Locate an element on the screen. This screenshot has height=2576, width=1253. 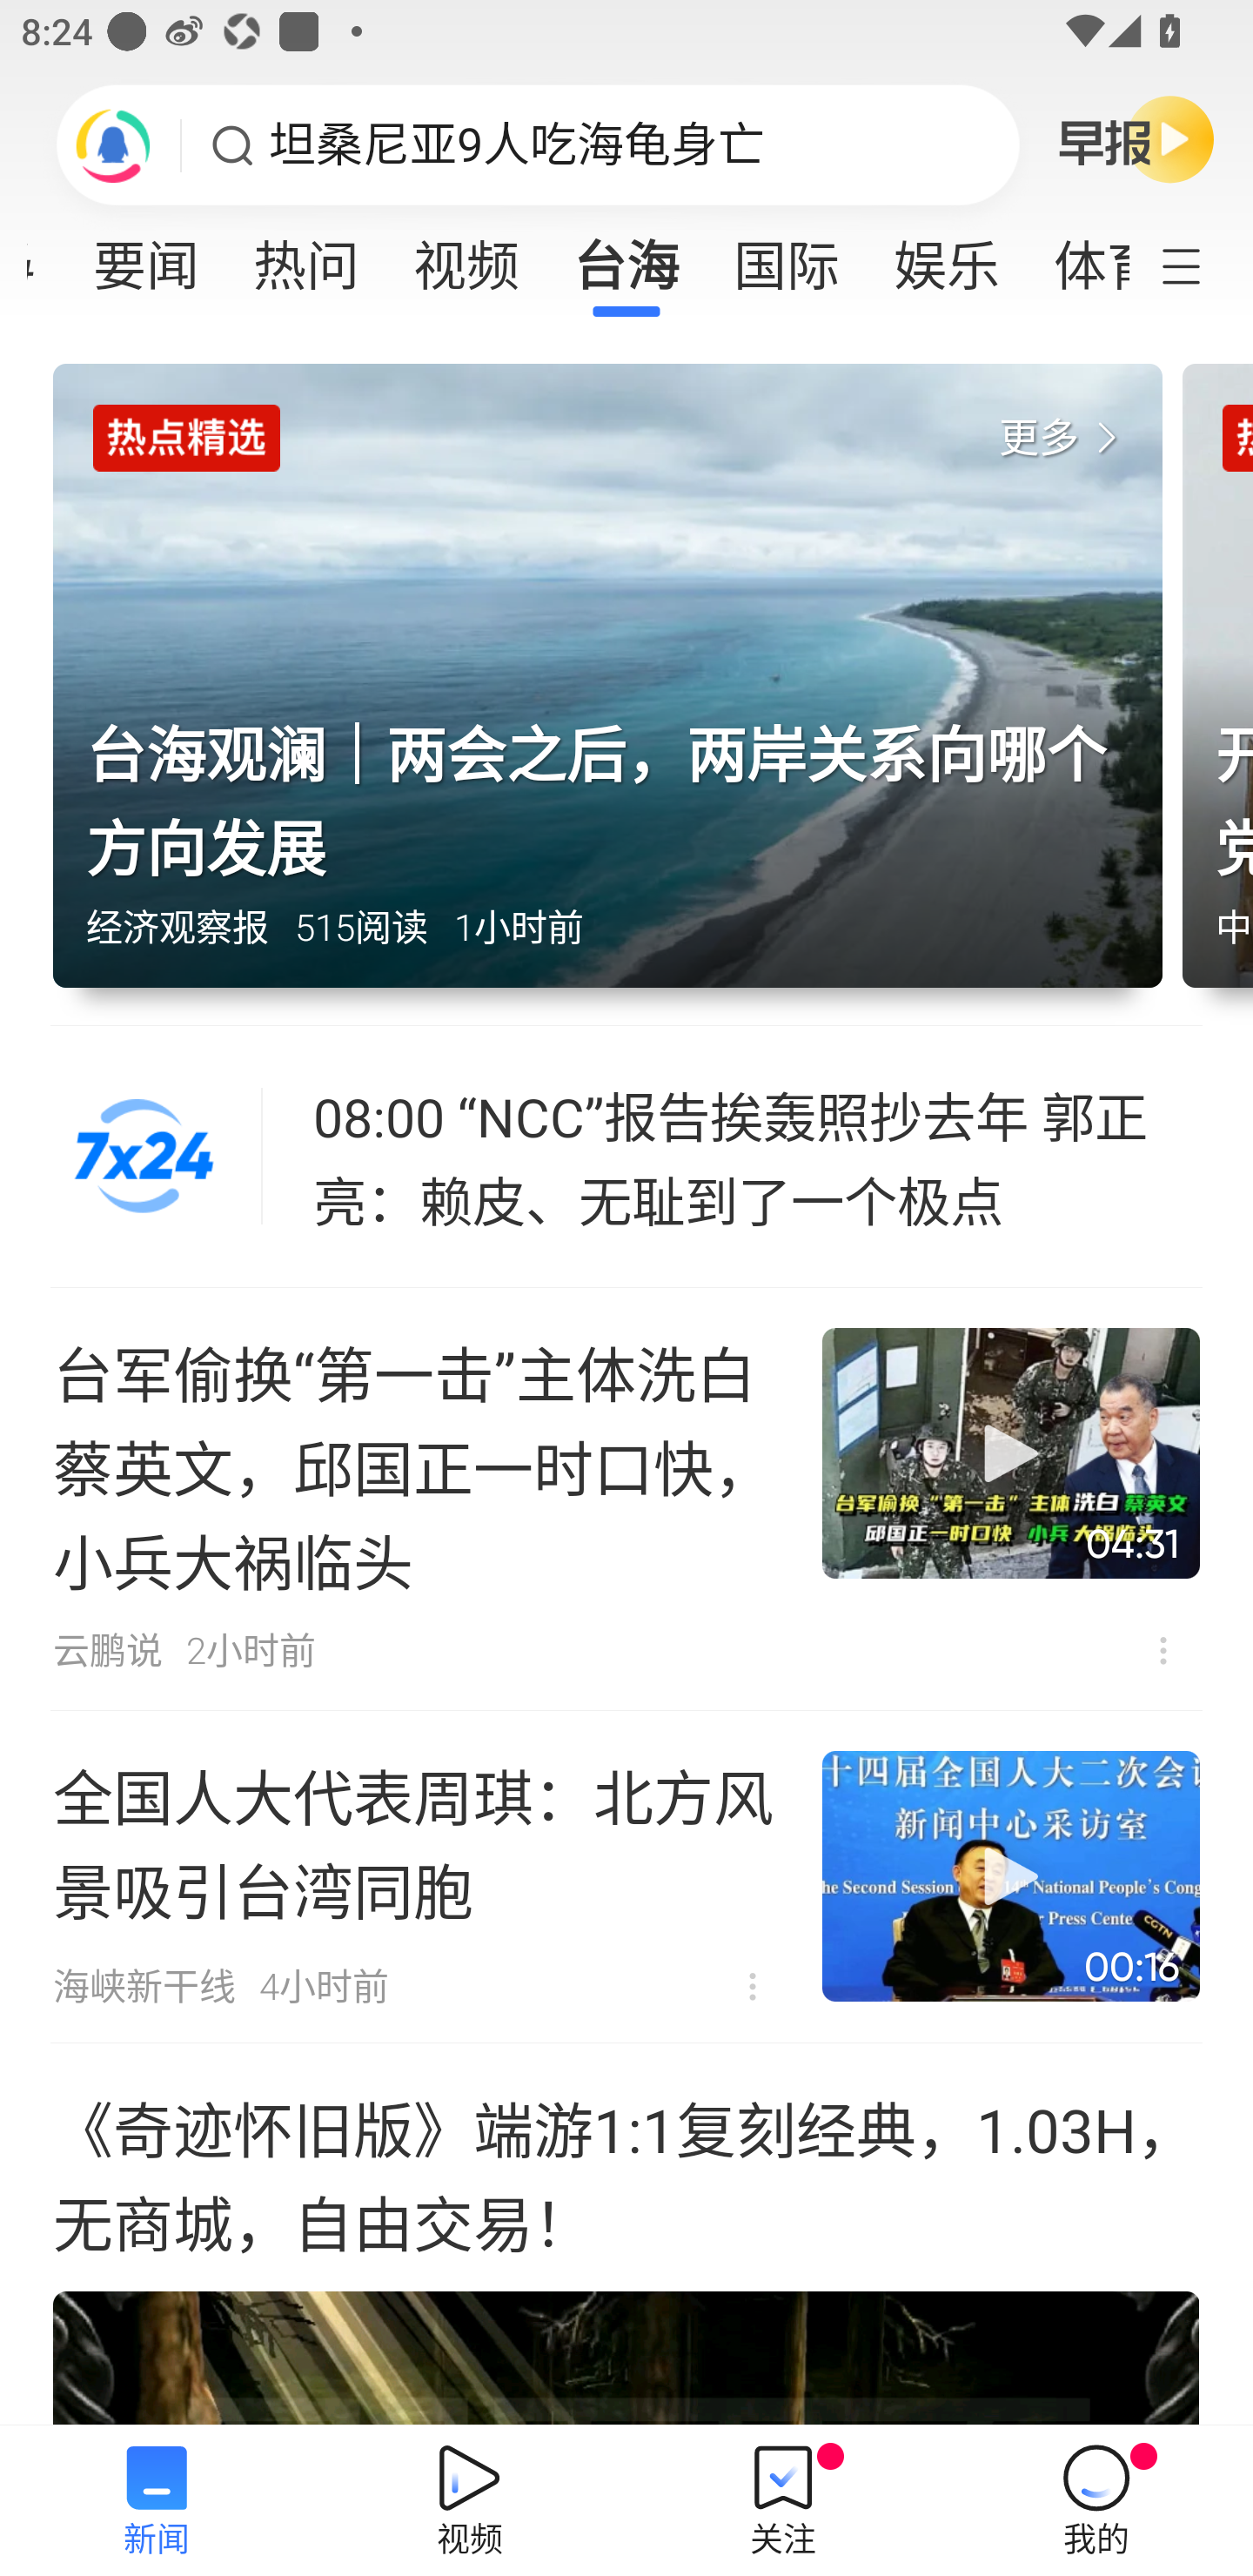
娱乐 is located at coordinates (947, 256).